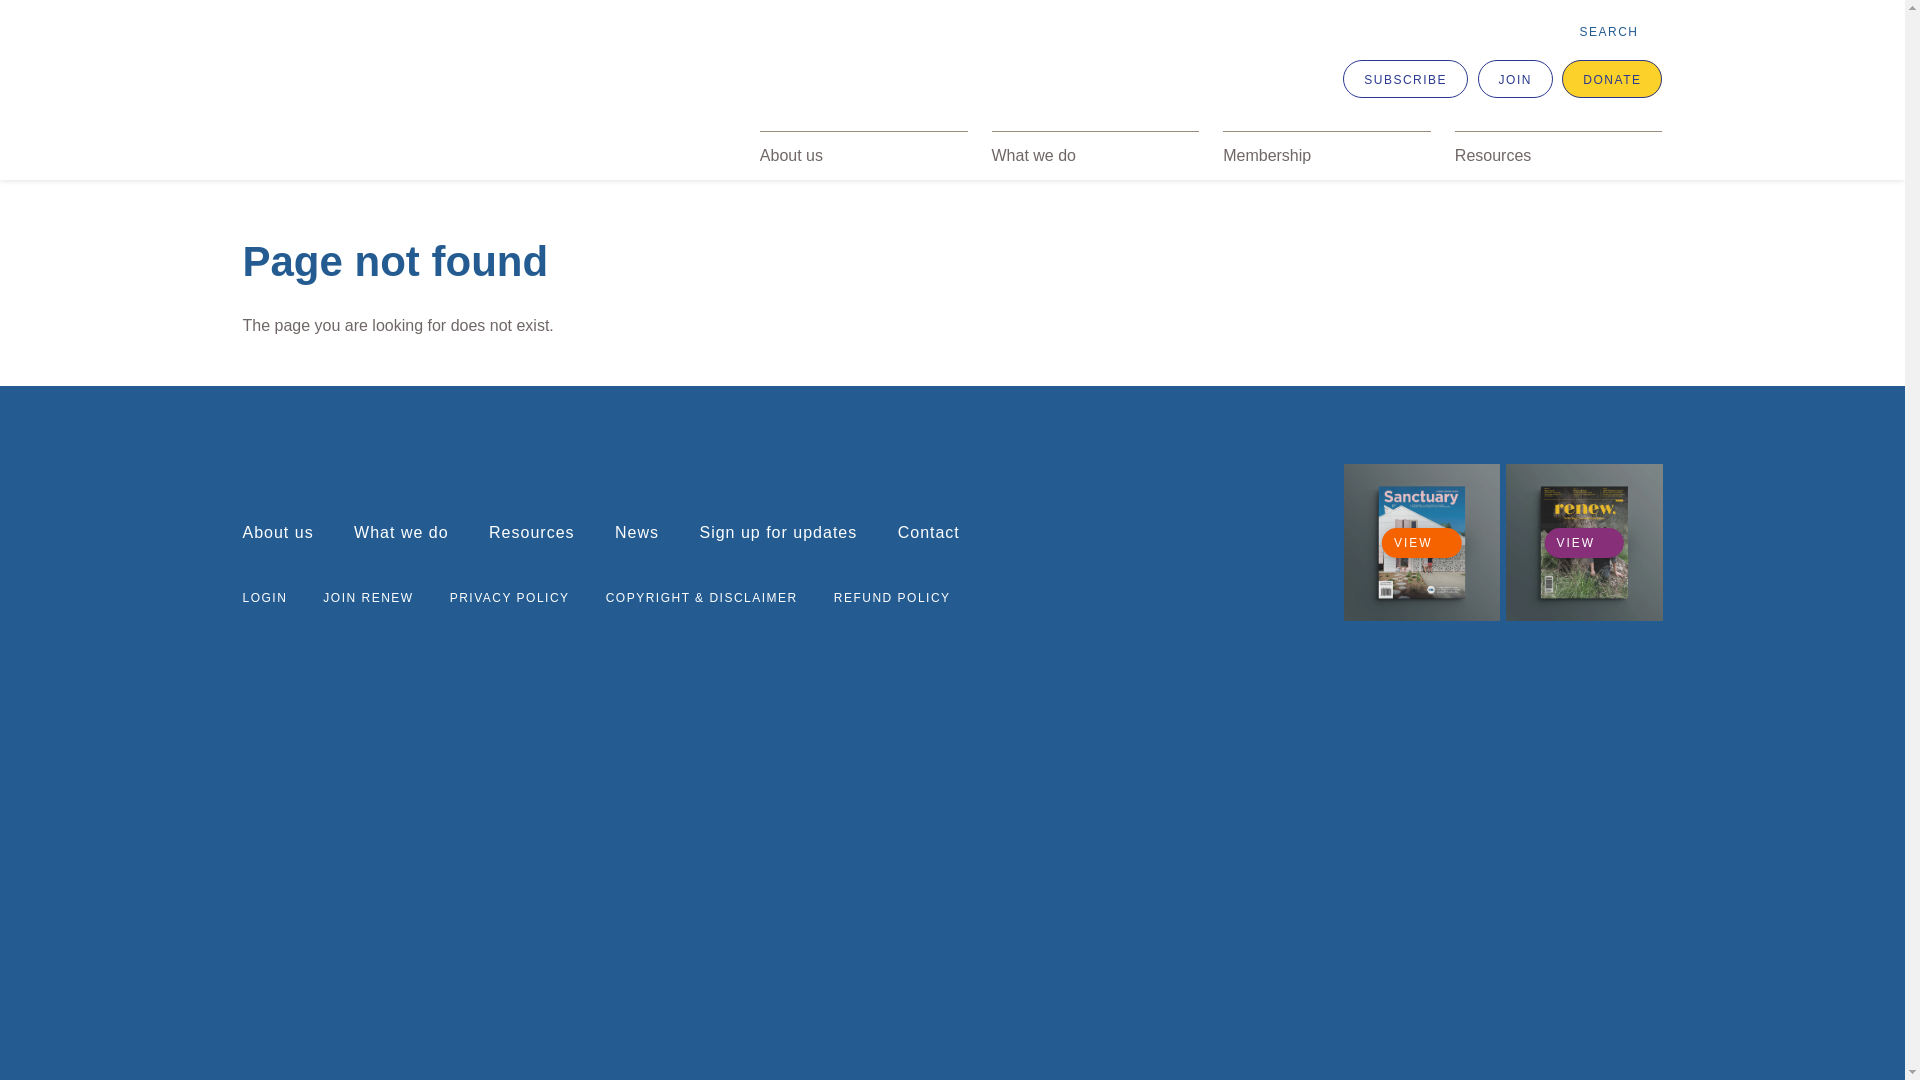 The image size is (1920, 1080). What do you see at coordinates (1081, 589) in the screenshot?
I see `Facebook` at bounding box center [1081, 589].